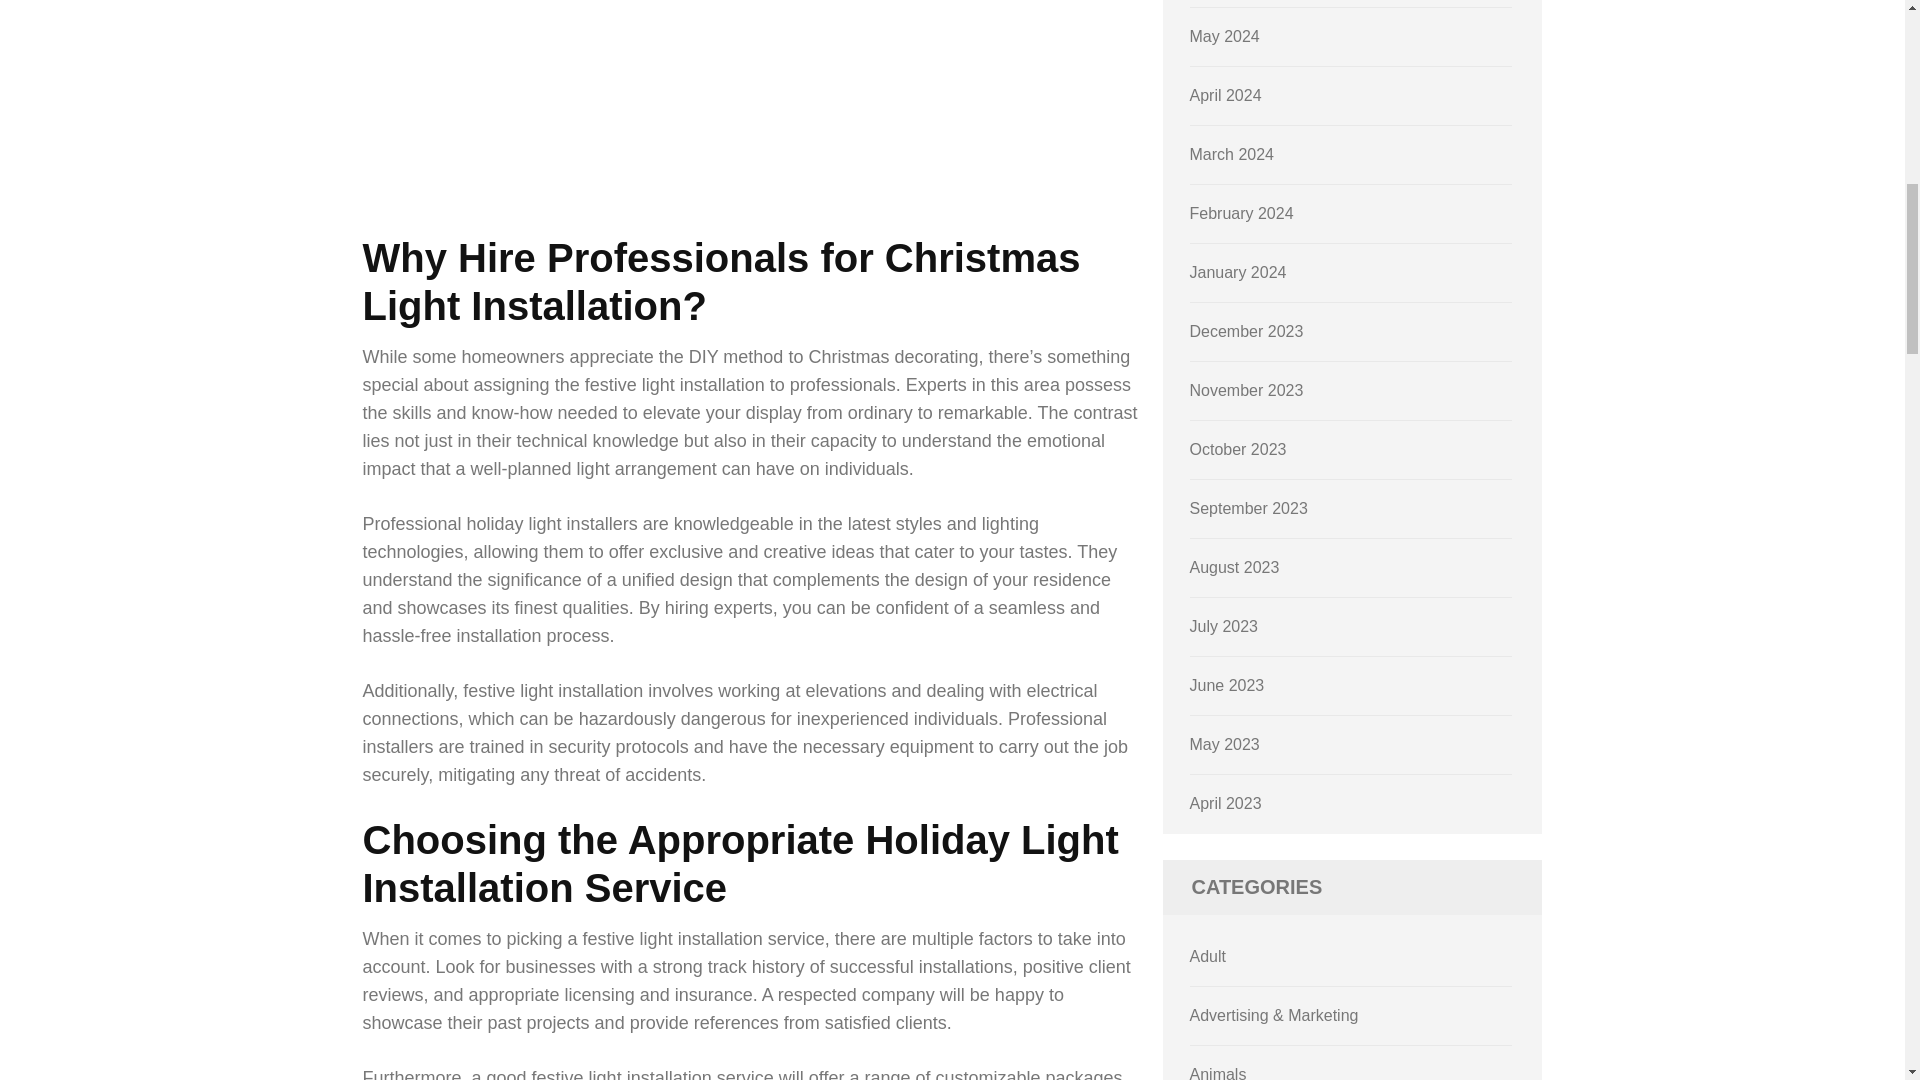 The width and height of the screenshot is (1920, 1080). What do you see at coordinates (1228, 686) in the screenshot?
I see `June 2023` at bounding box center [1228, 686].